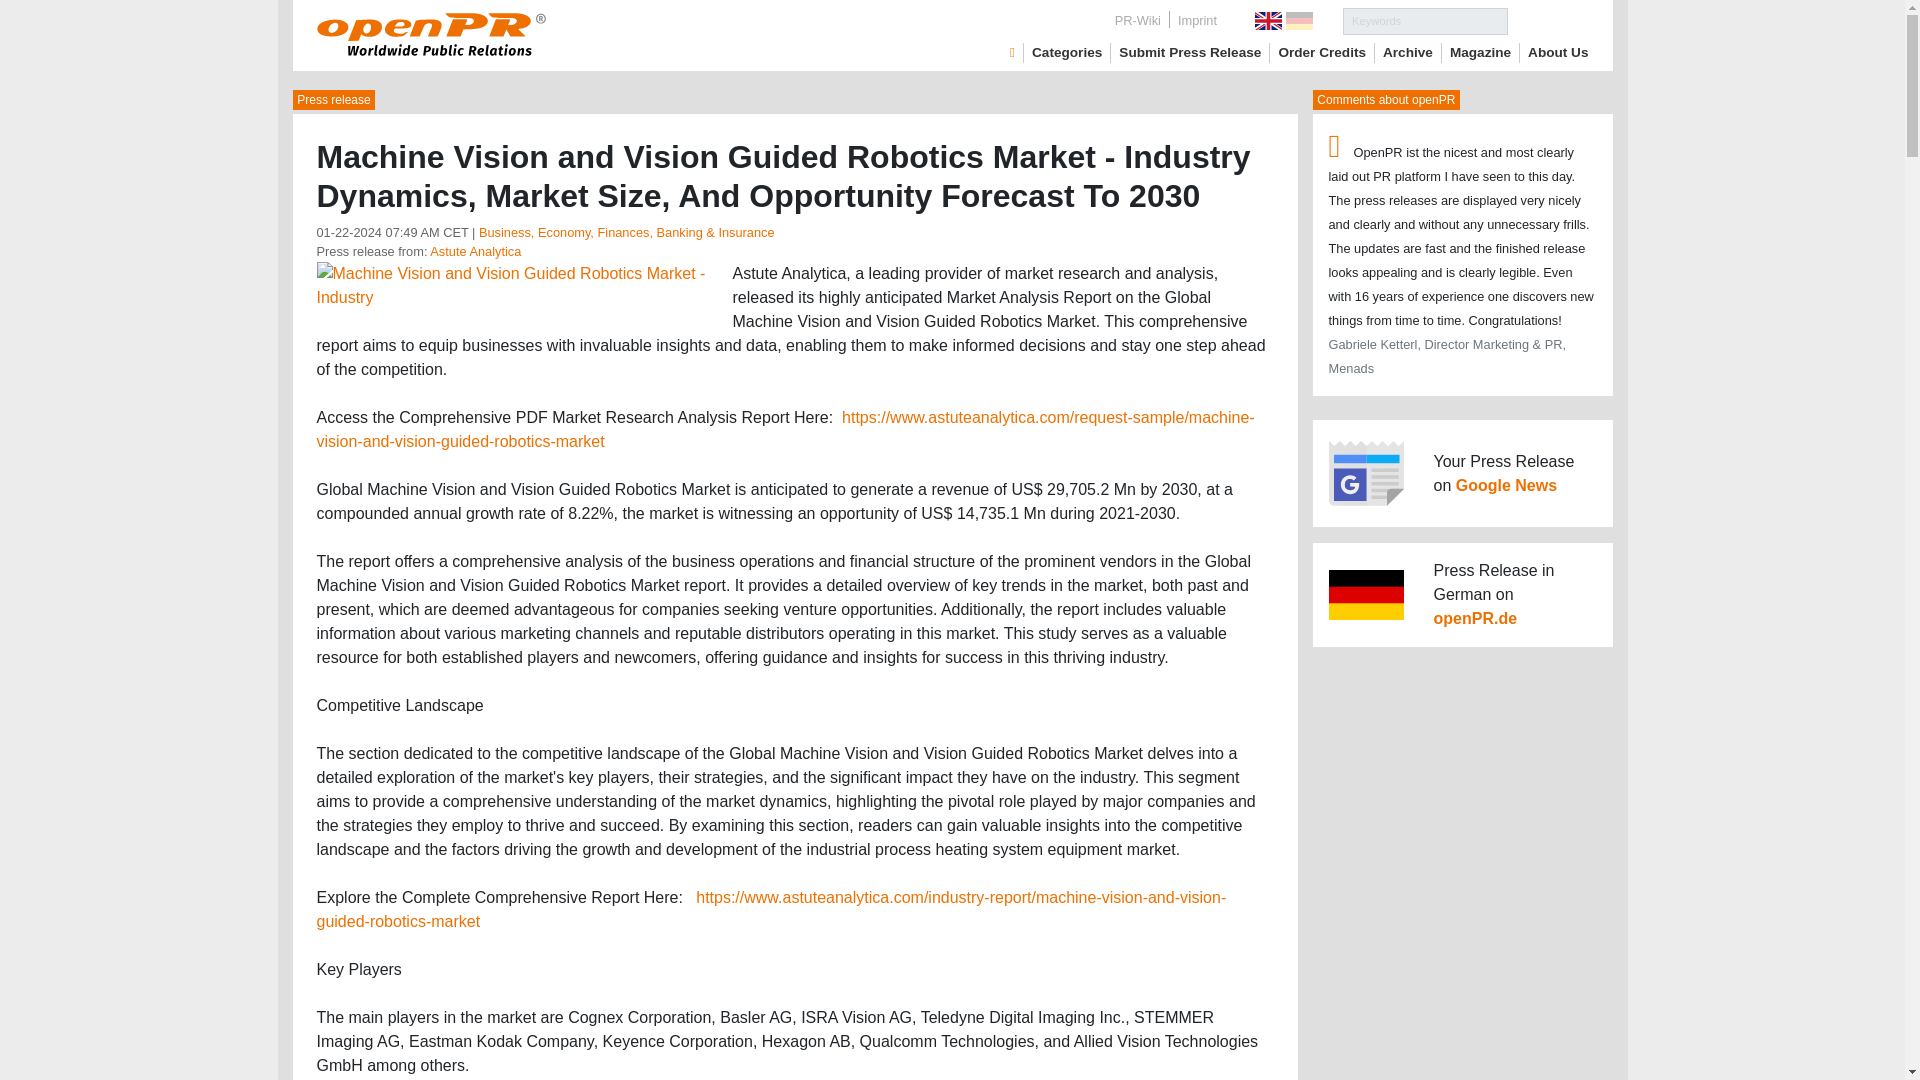  I want to click on Search  , so click(1548, 20).